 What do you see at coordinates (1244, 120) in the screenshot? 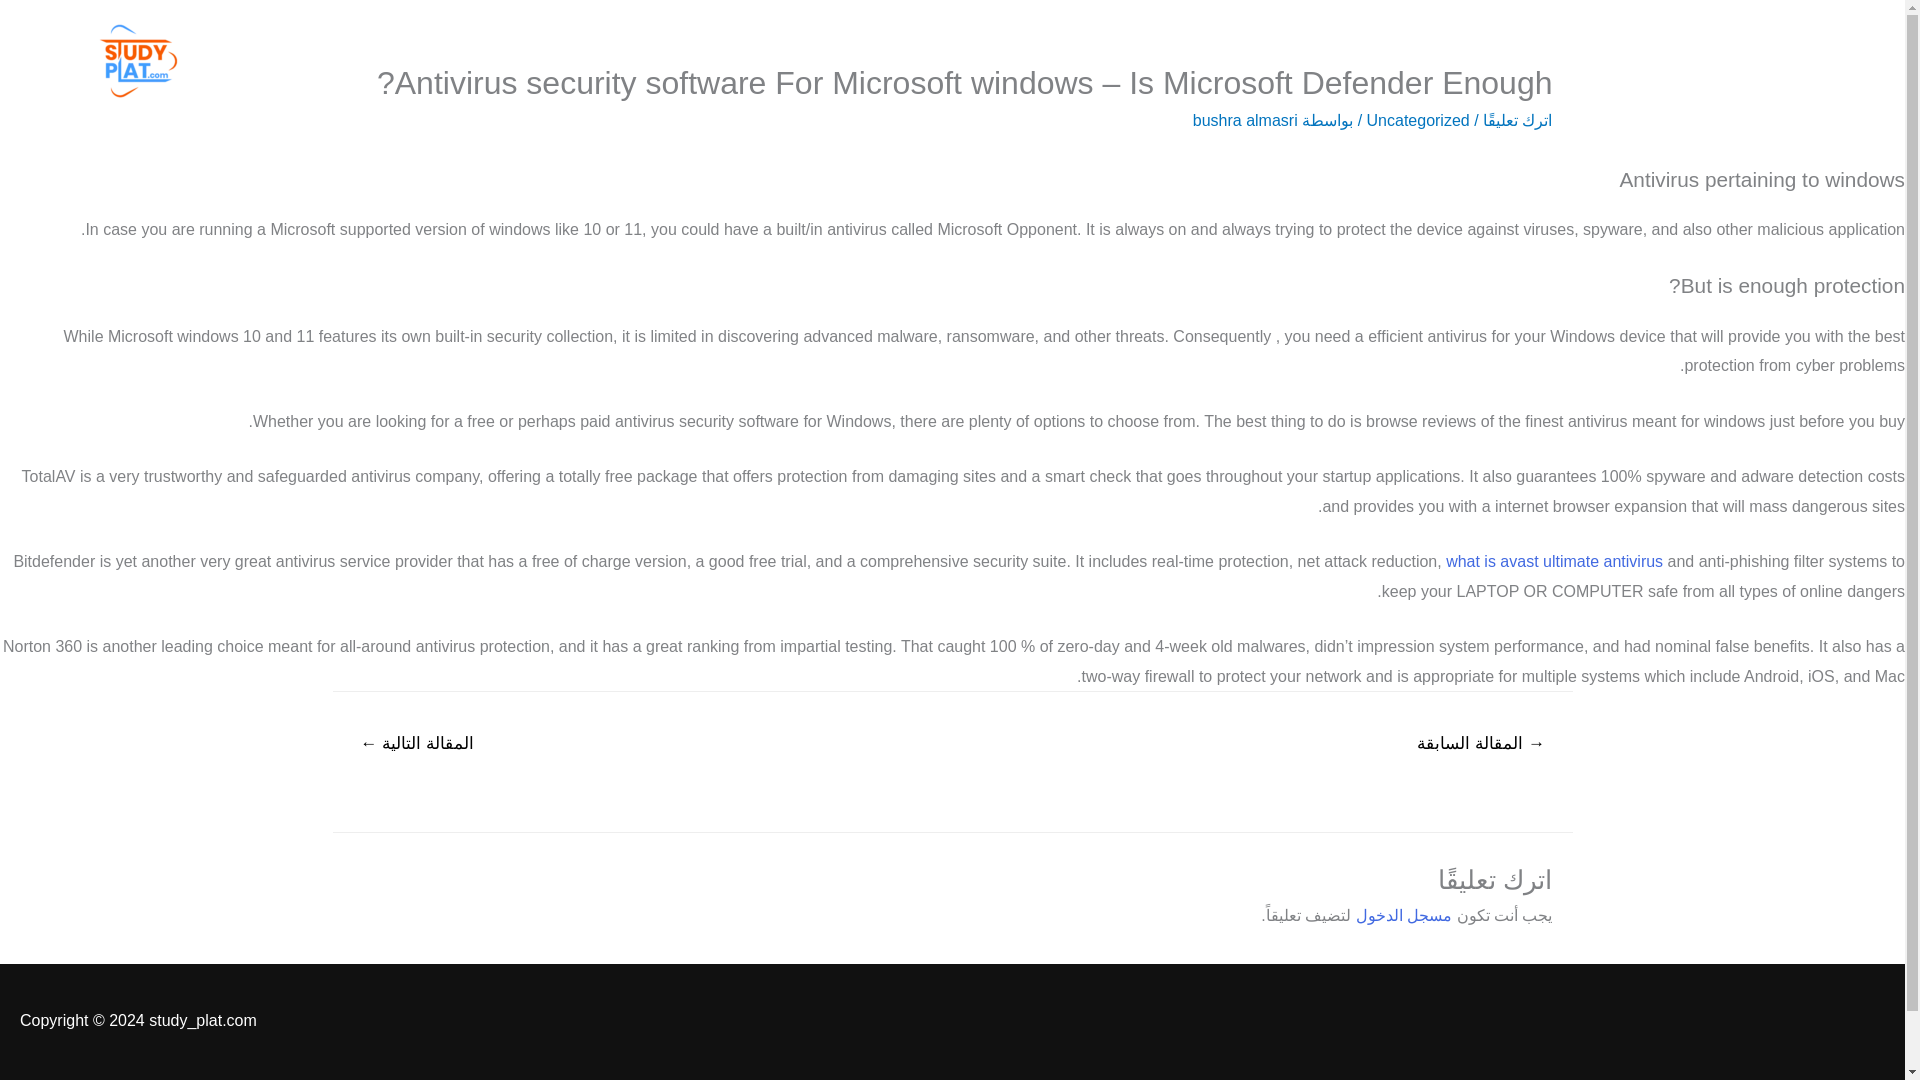
I see `bushra almasri` at bounding box center [1244, 120].